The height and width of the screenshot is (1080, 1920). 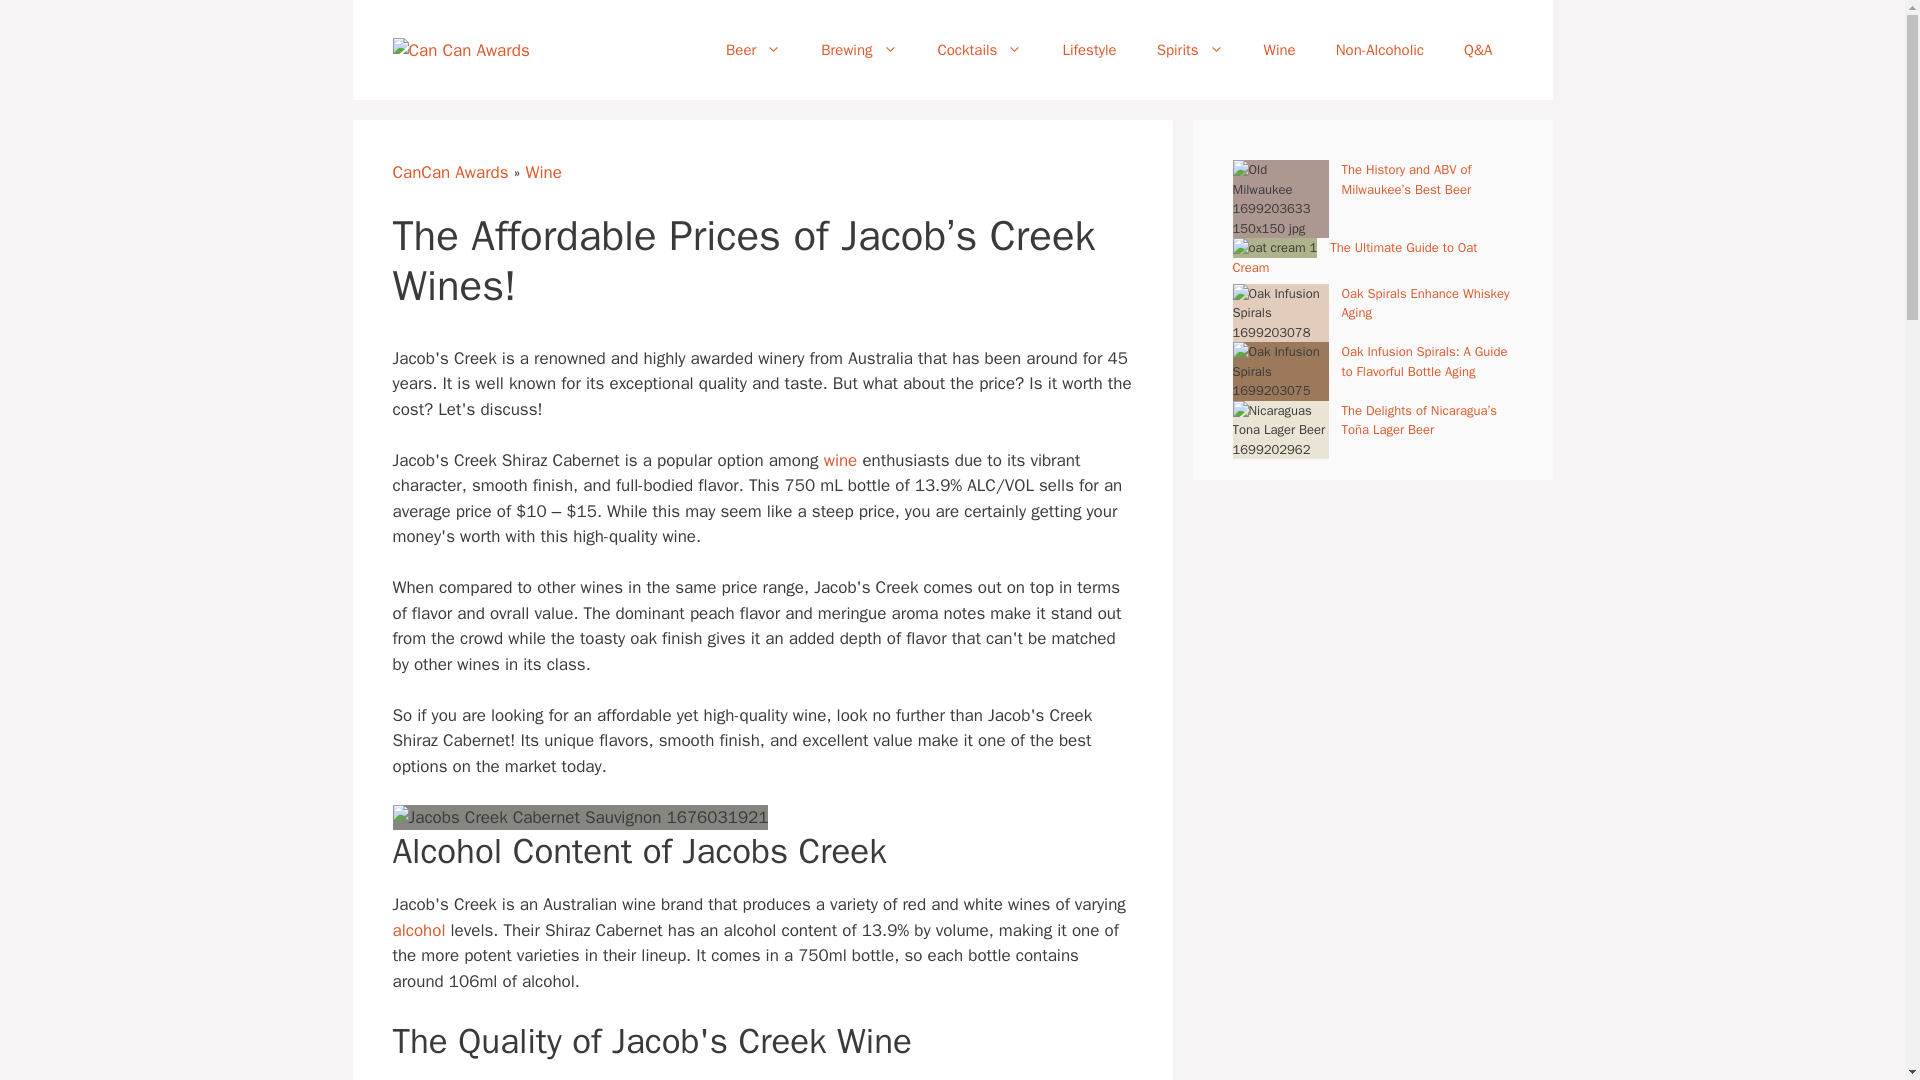 I want to click on Brewing, so click(x=858, y=50).